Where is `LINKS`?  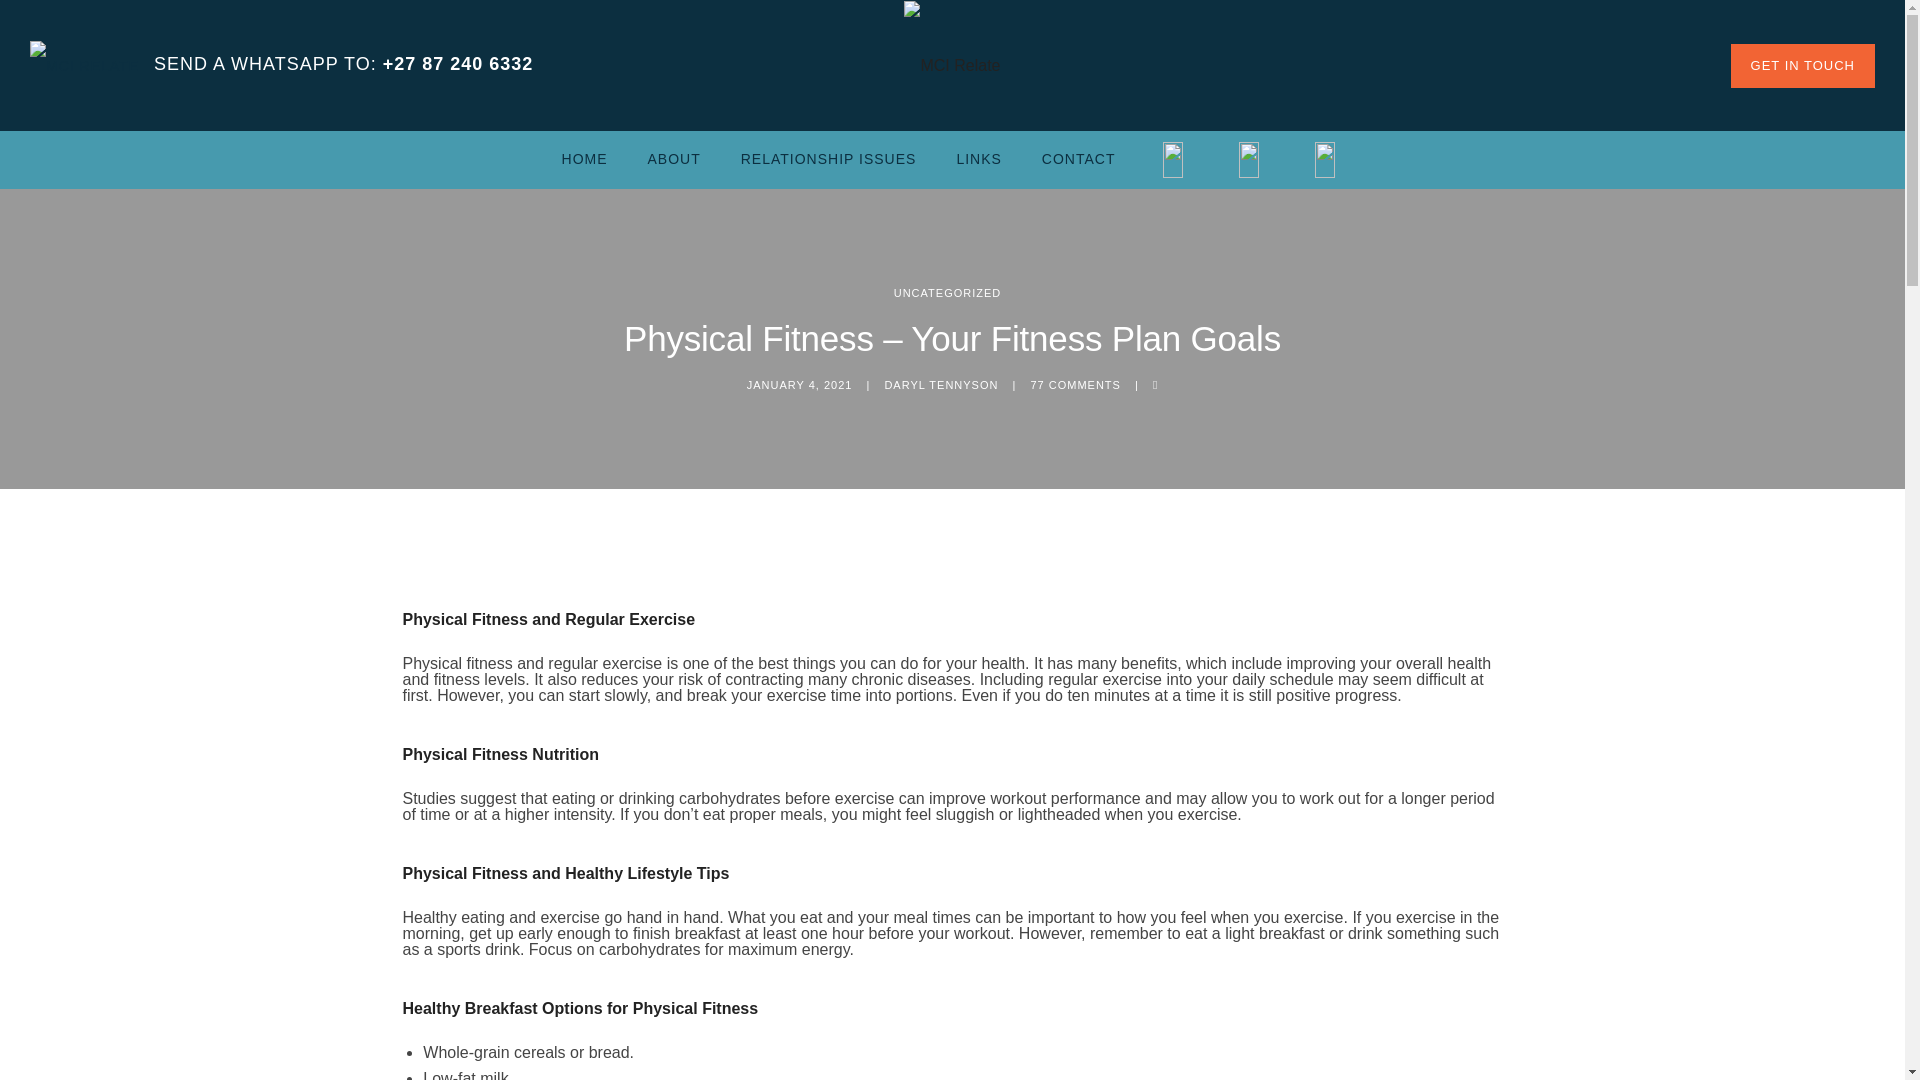 LINKS is located at coordinates (978, 159).